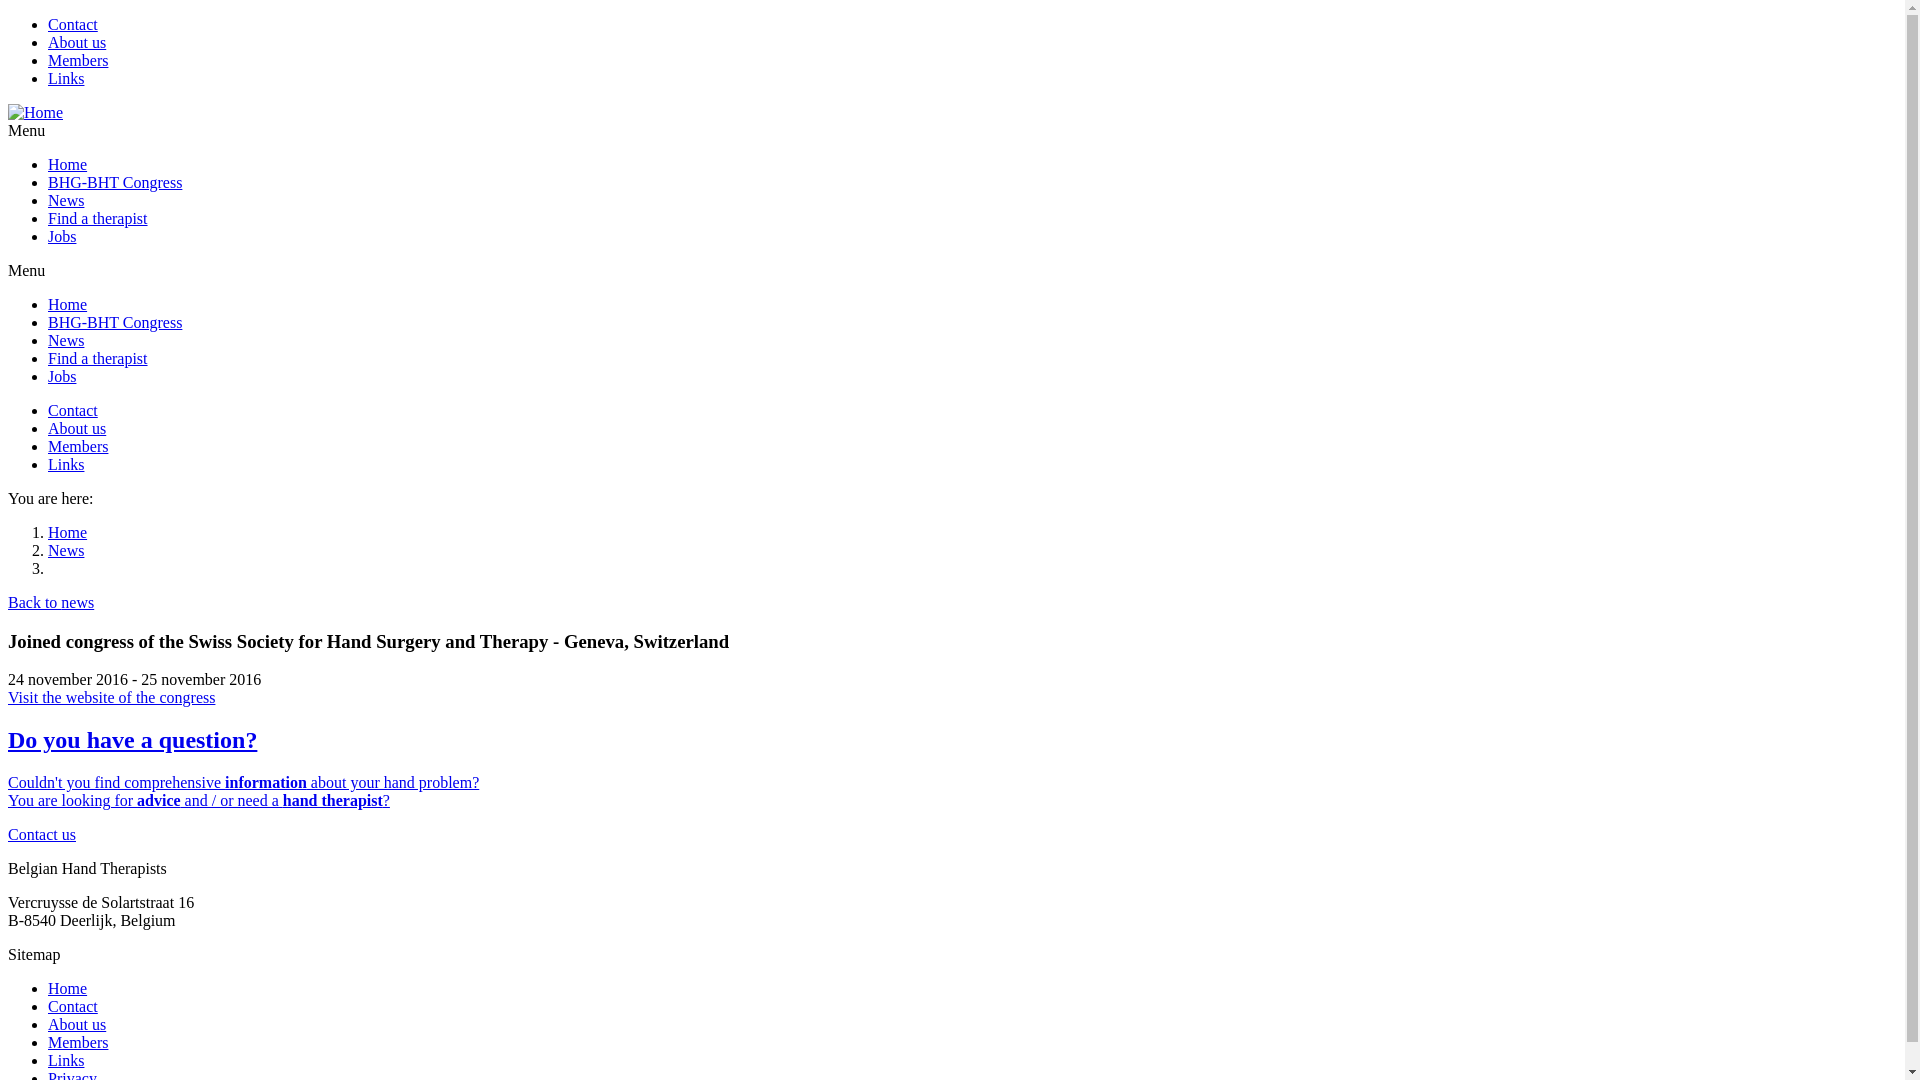  I want to click on Home, so click(68, 988).